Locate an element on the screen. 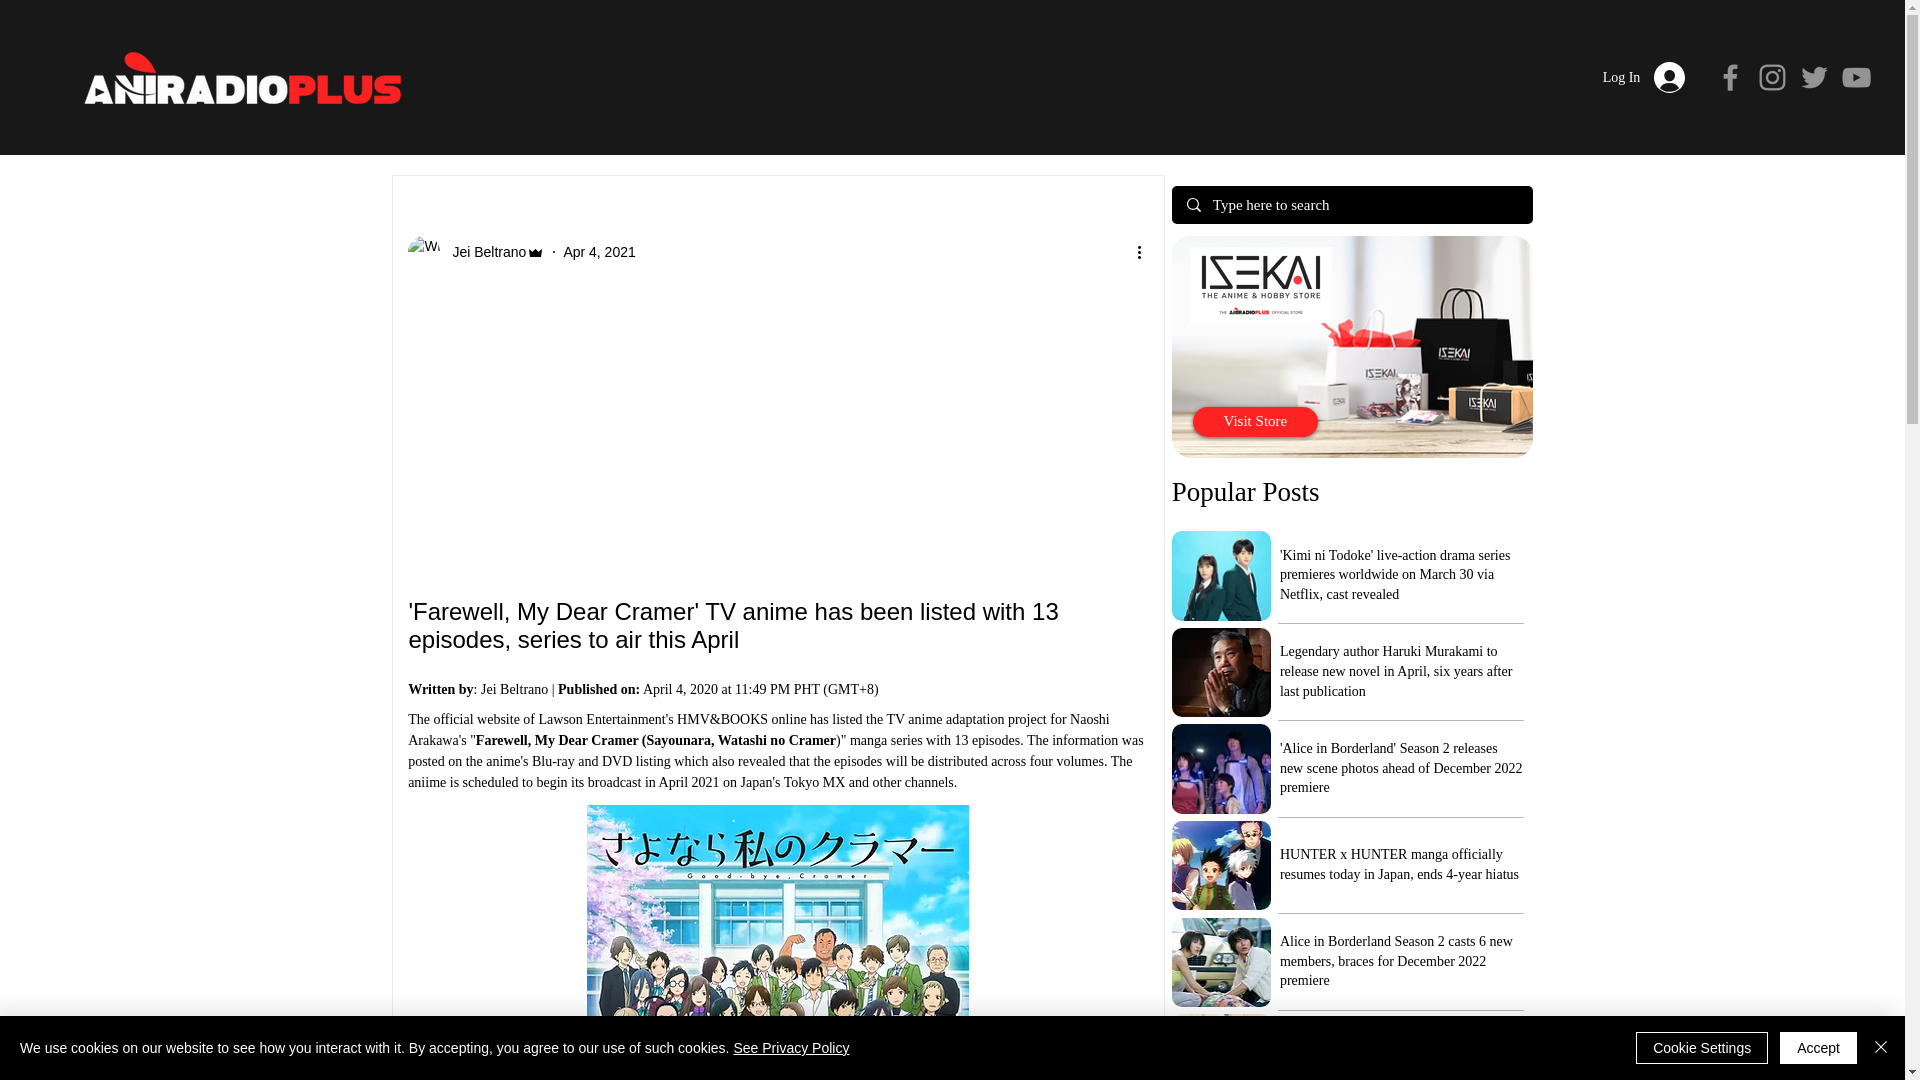 The height and width of the screenshot is (1080, 1920). Advertisement is located at coordinates (778, 434).